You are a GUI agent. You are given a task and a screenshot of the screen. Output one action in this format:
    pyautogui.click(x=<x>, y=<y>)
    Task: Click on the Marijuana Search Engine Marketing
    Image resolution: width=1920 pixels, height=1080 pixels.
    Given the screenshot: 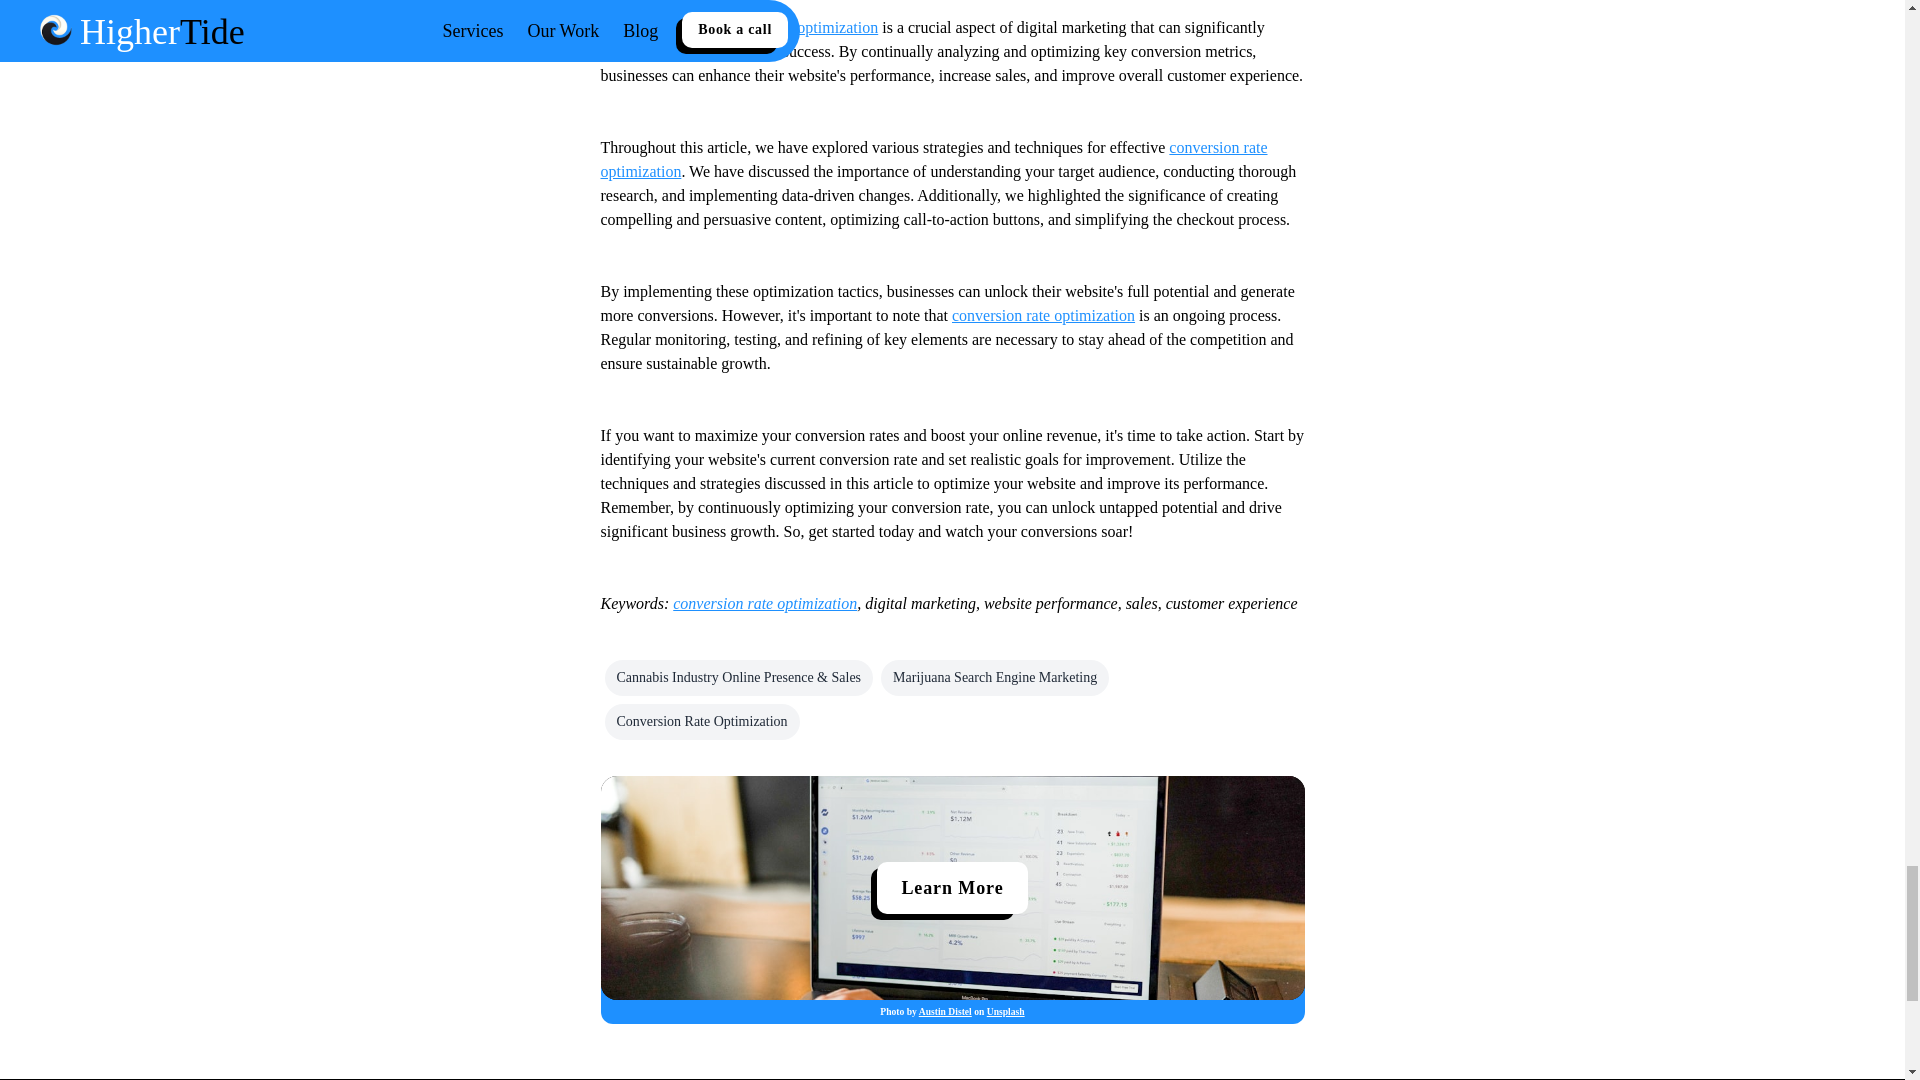 What is the action you would take?
    pyautogui.click(x=995, y=677)
    